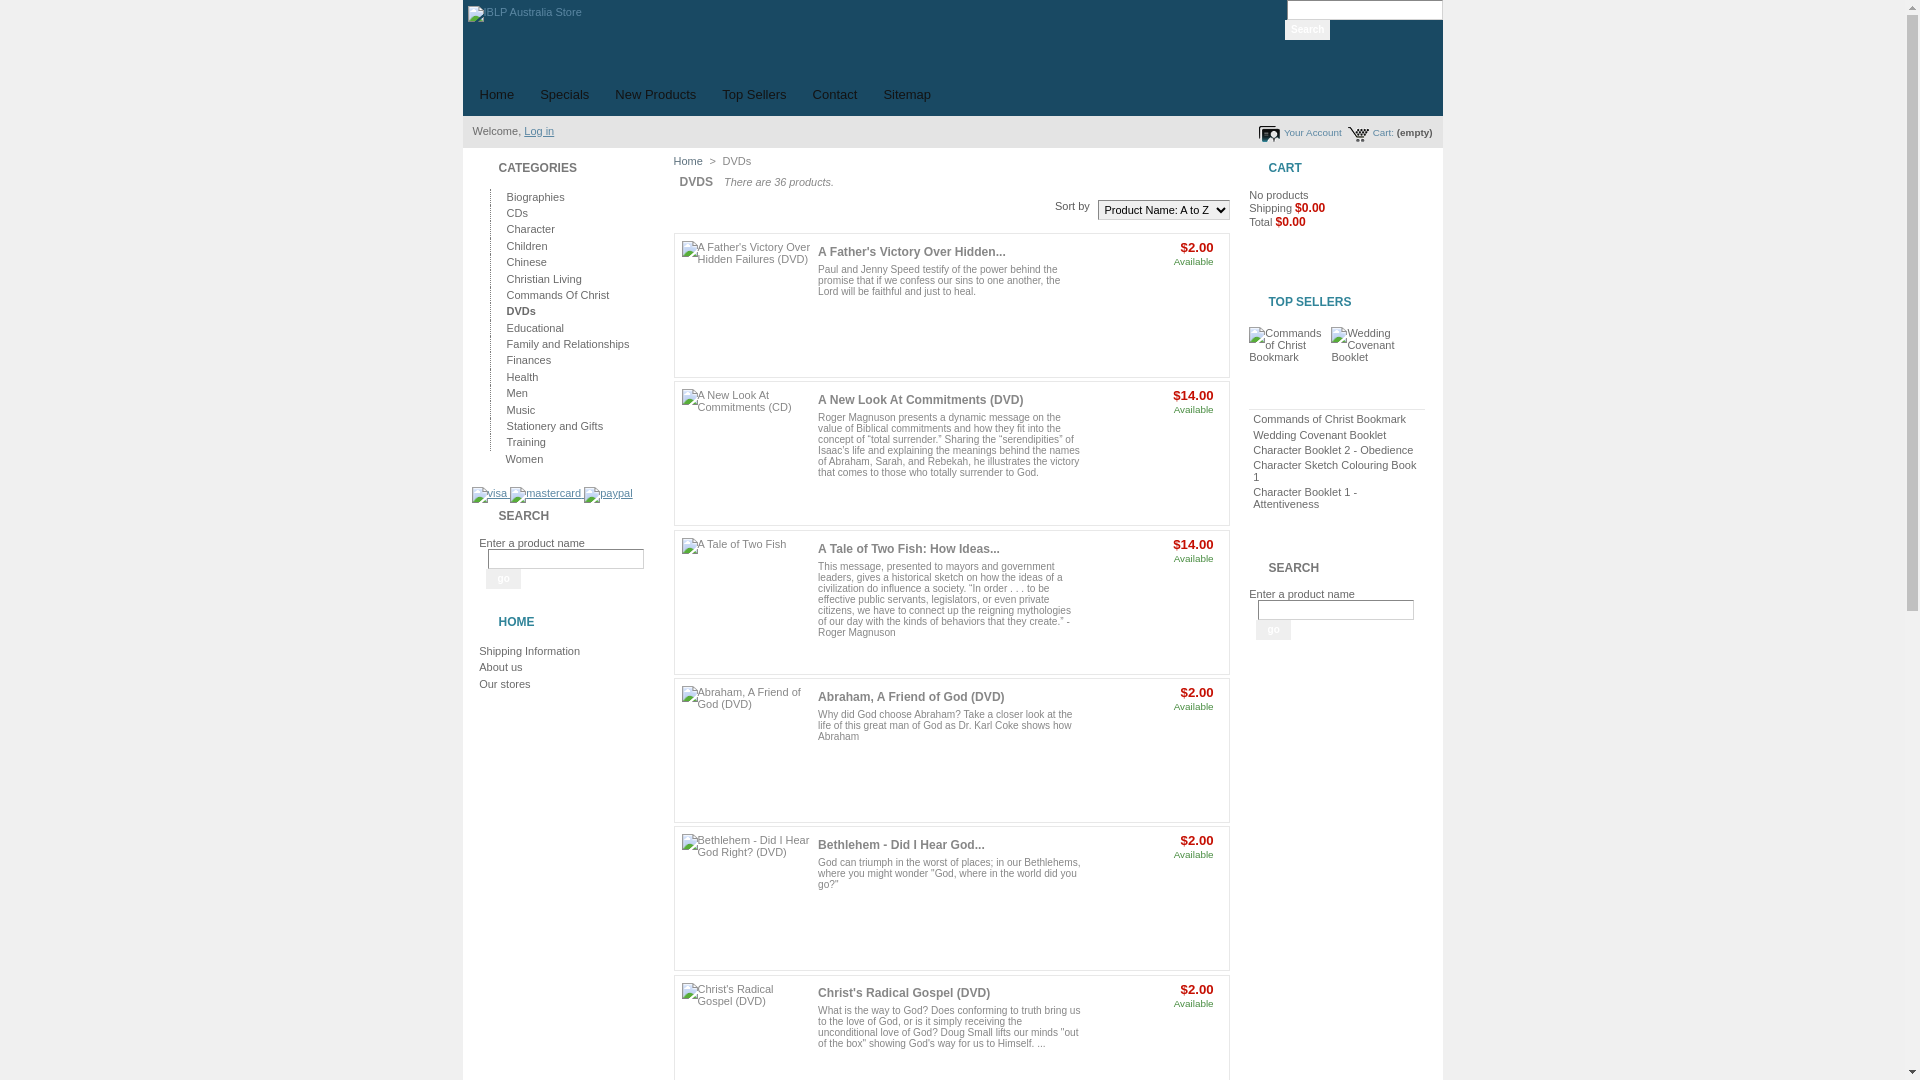  Describe the element at coordinates (525, 442) in the screenshot. I see `Training` at that location.